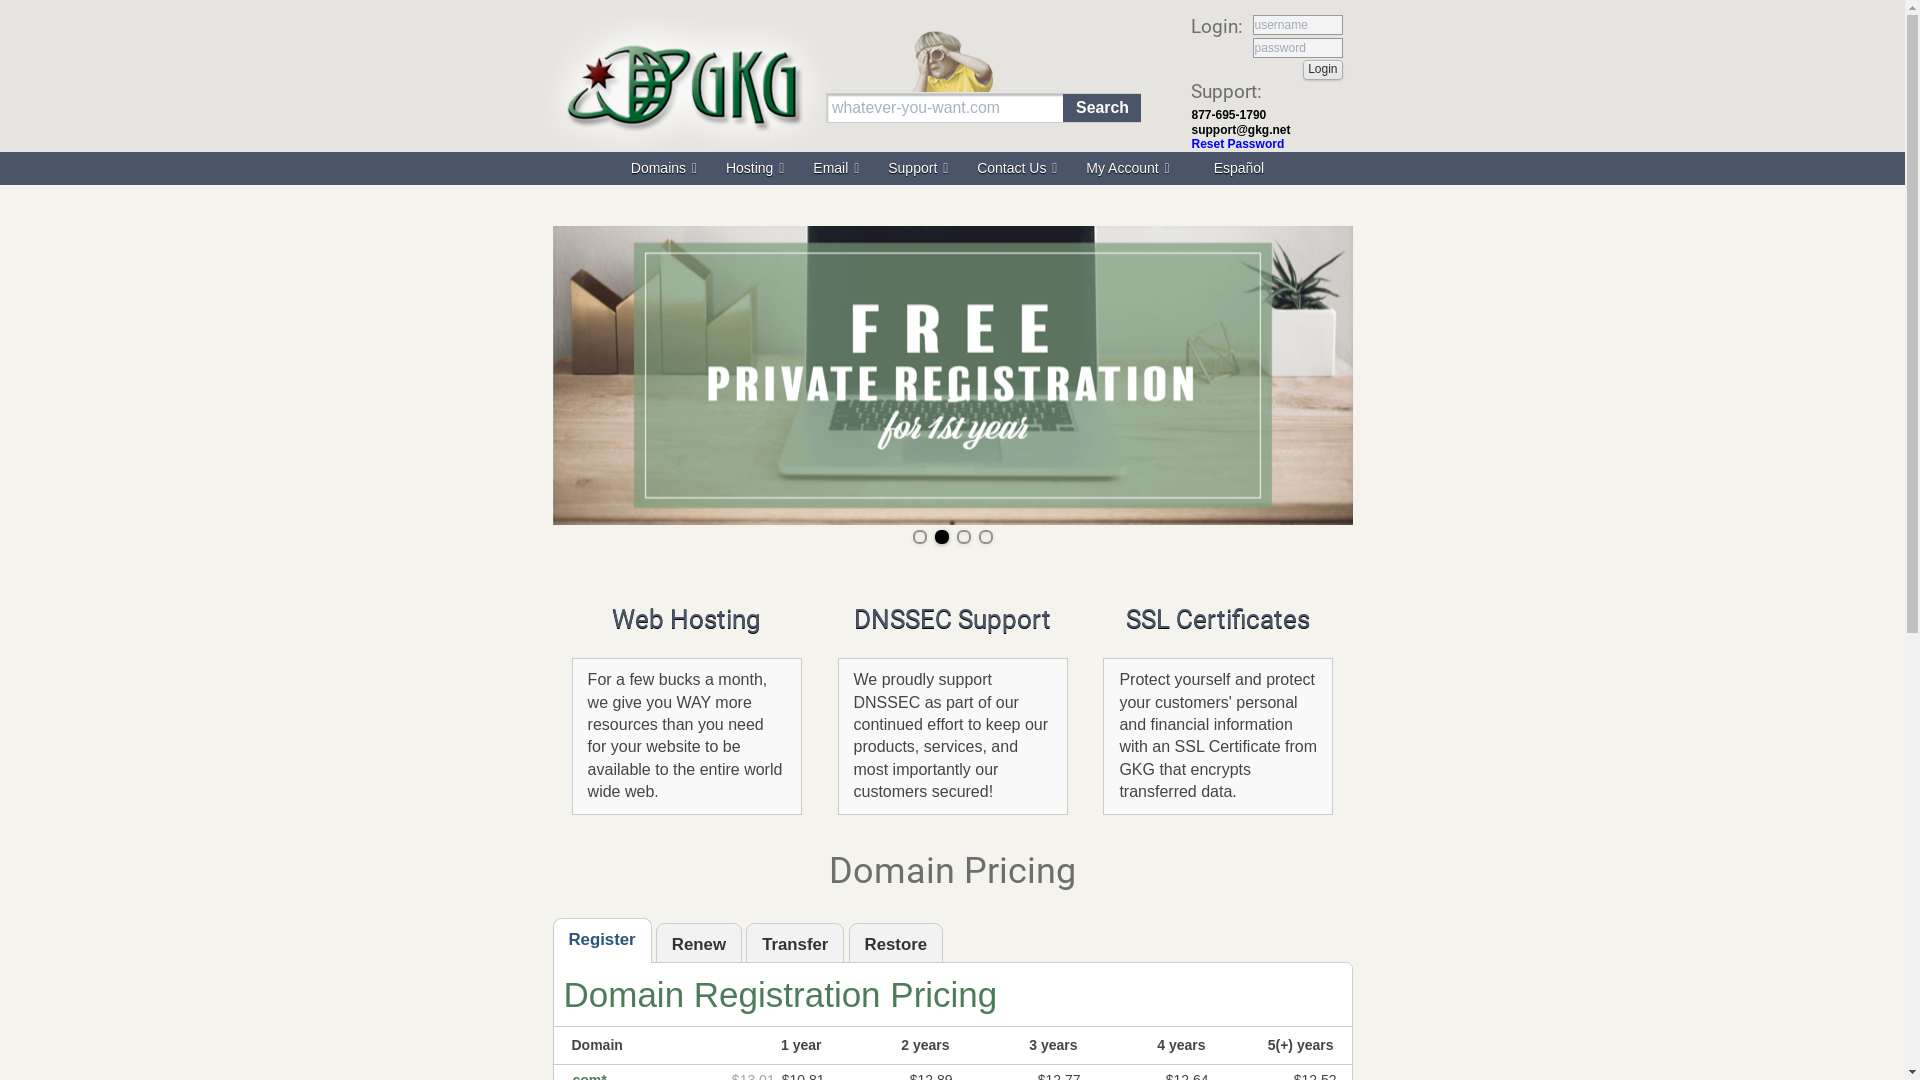 The image size is (1920, 1080). Describe the element at coordinates (687, 619) in the screenshot. I see `Web Hosting` at that location.